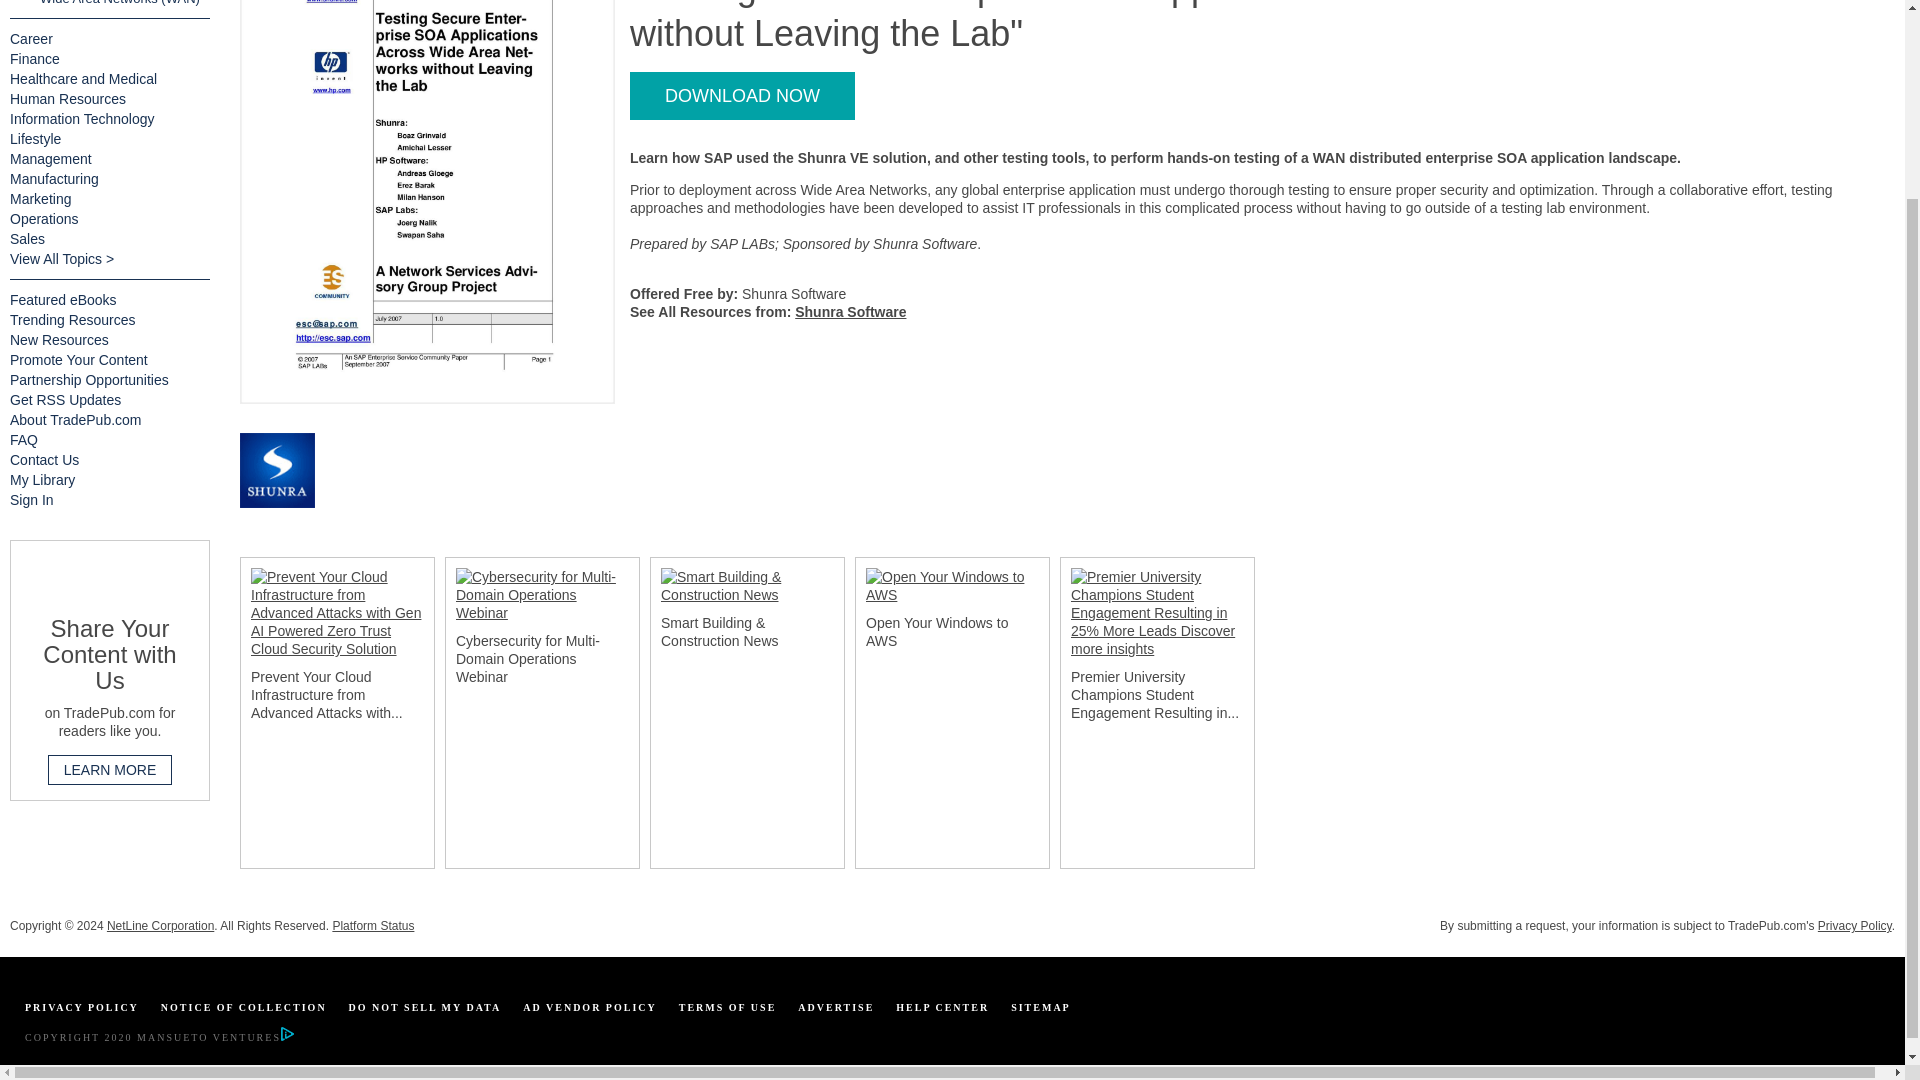  What do you see at coordinates (81, 1008) in the screenshot?
I see `Get more information about Privacy policy on Inc.com` at bounding box center [81, 1008].